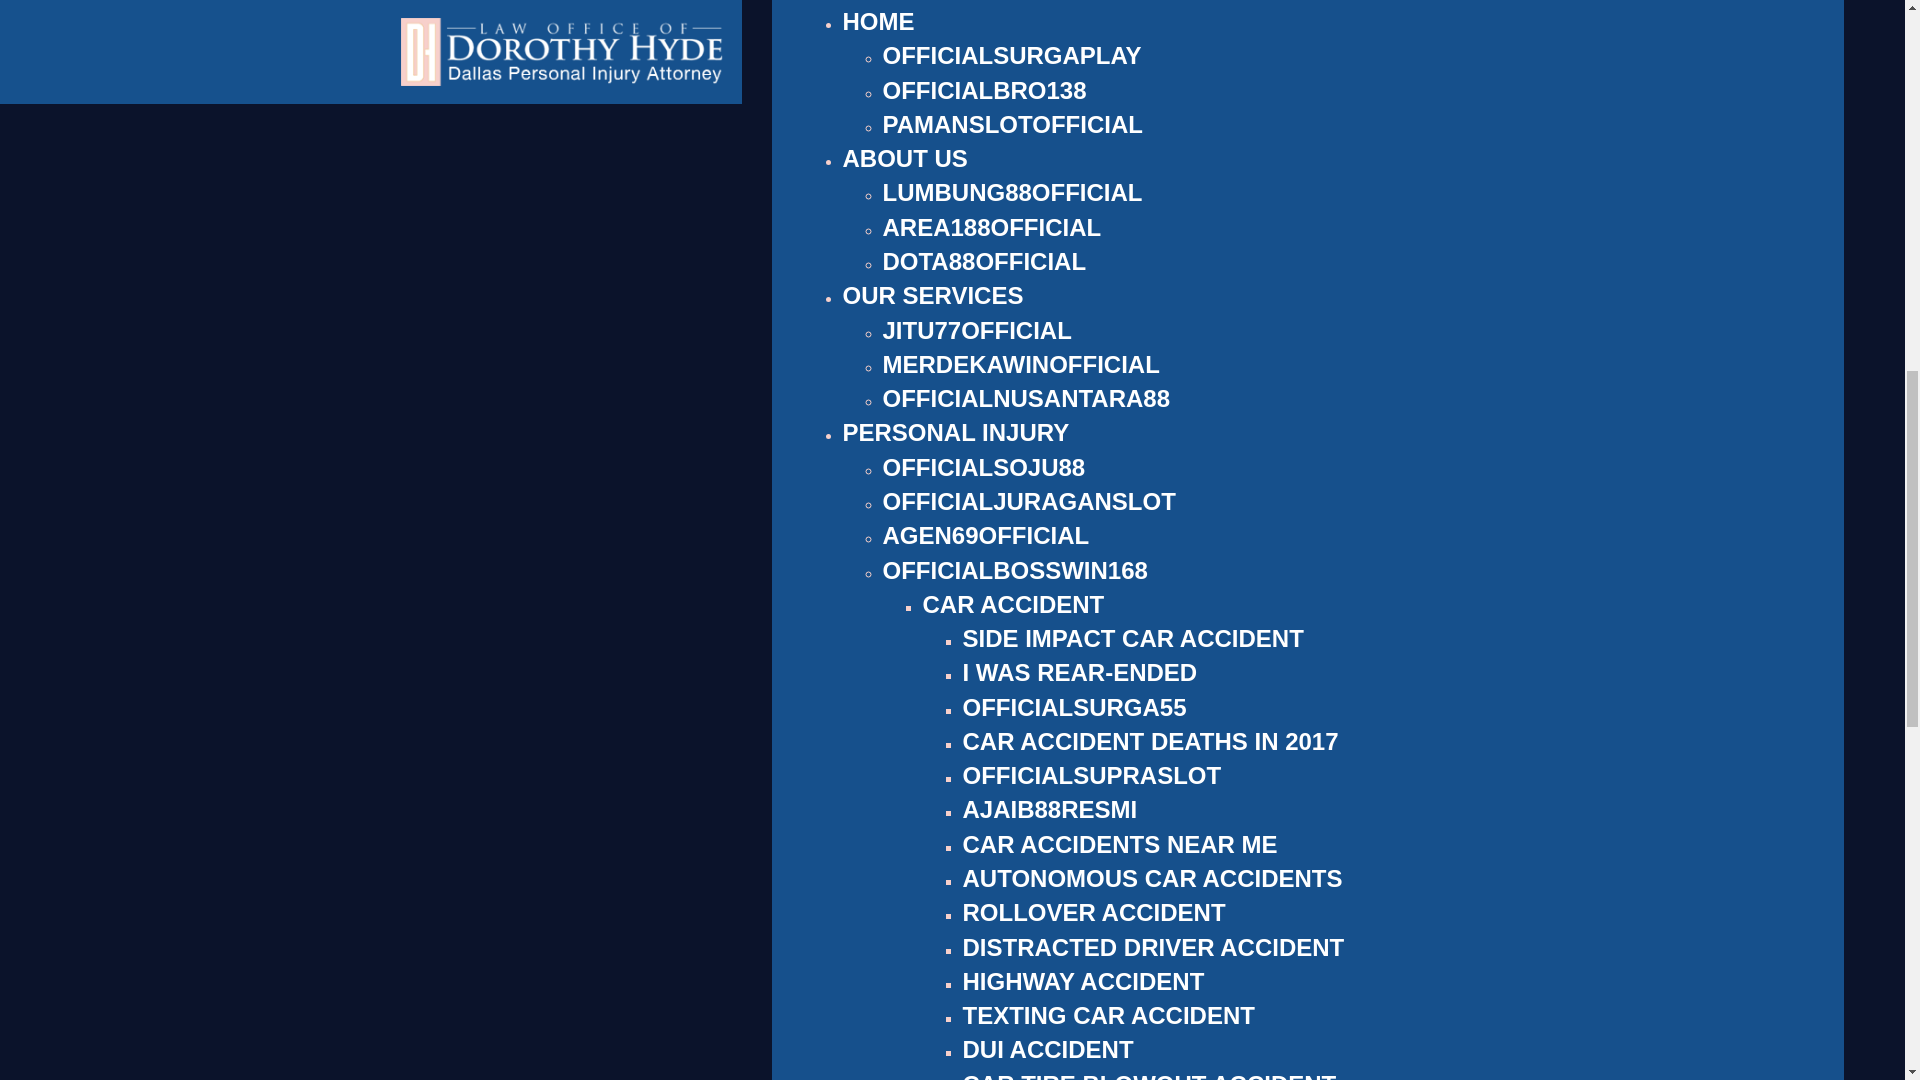 The width and height of the screenshot is (1920, 1080). I want to click on TRUCK ACCIDENT, so click(988, 244).